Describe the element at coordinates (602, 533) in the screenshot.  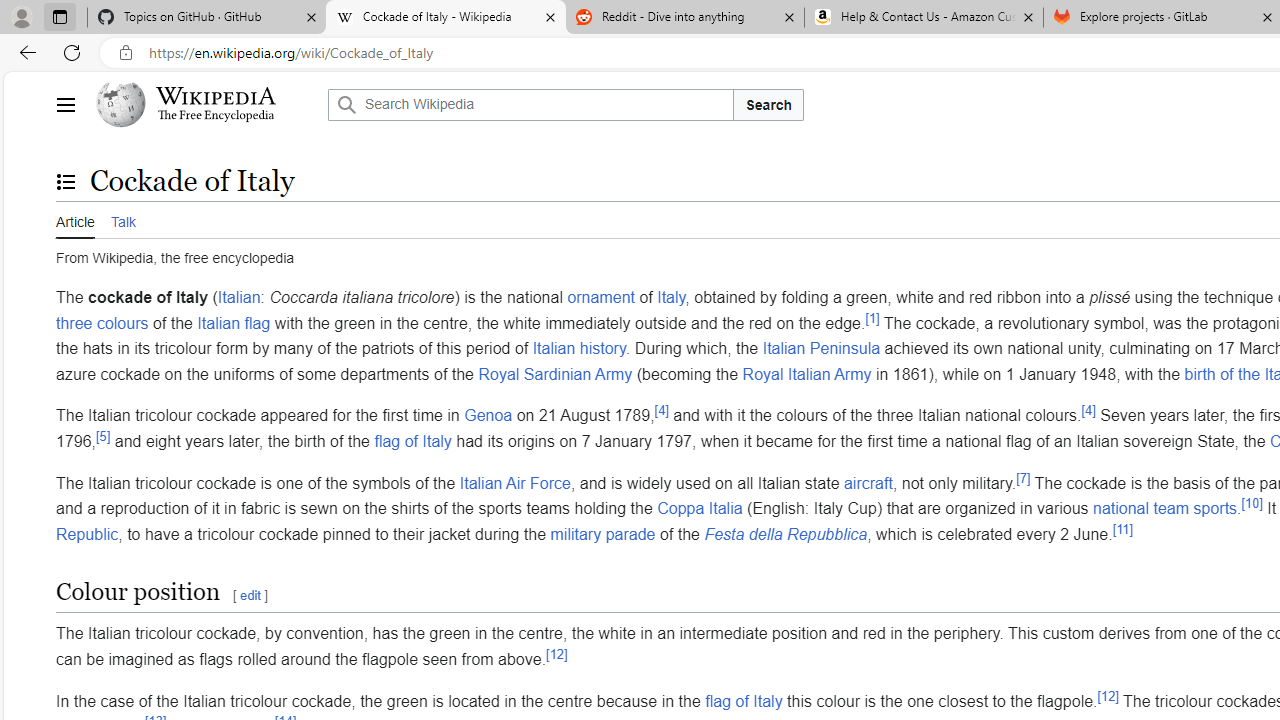
I see `military parade` at that location.